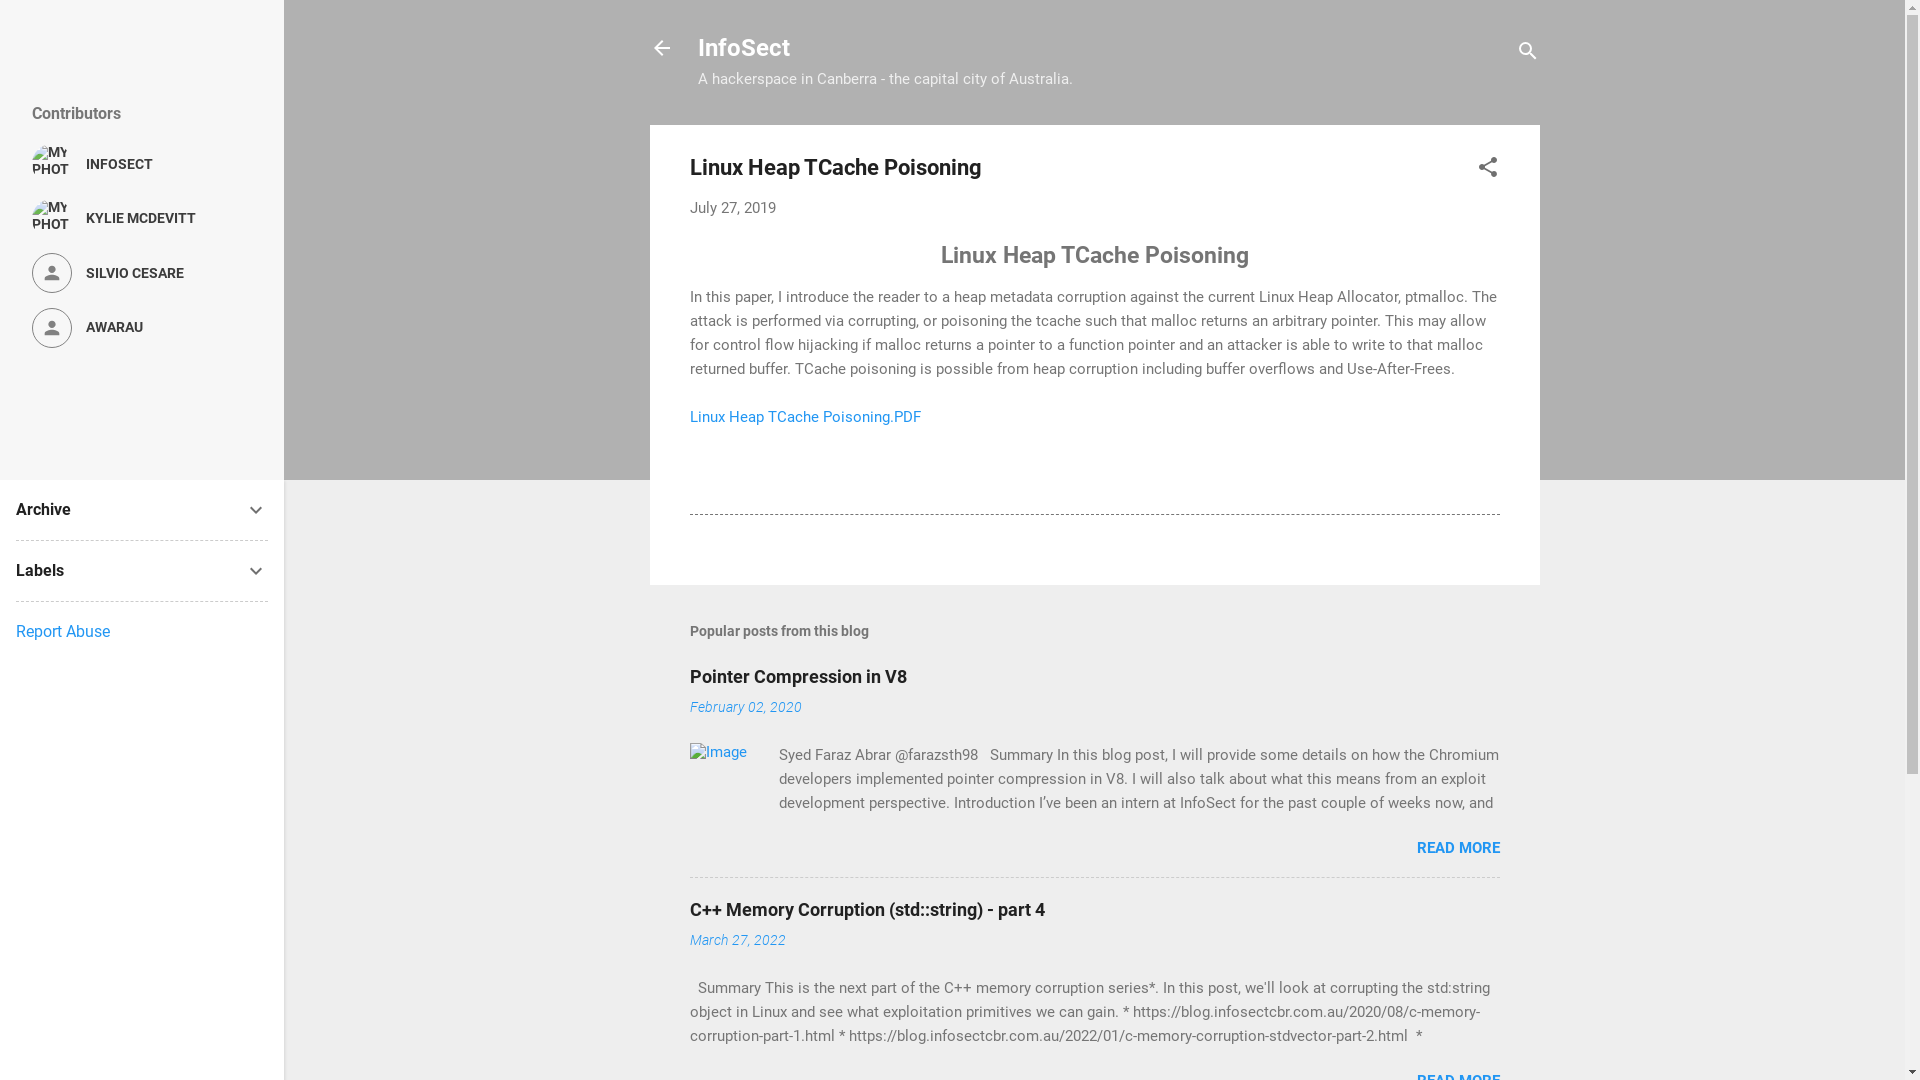 Image resolution: width=1920 pixels, height=1080 pixels. What do you see at coordinates (63, 632) in the screenshot?
I see `Report Abuse` at bounding box center [63, 632].